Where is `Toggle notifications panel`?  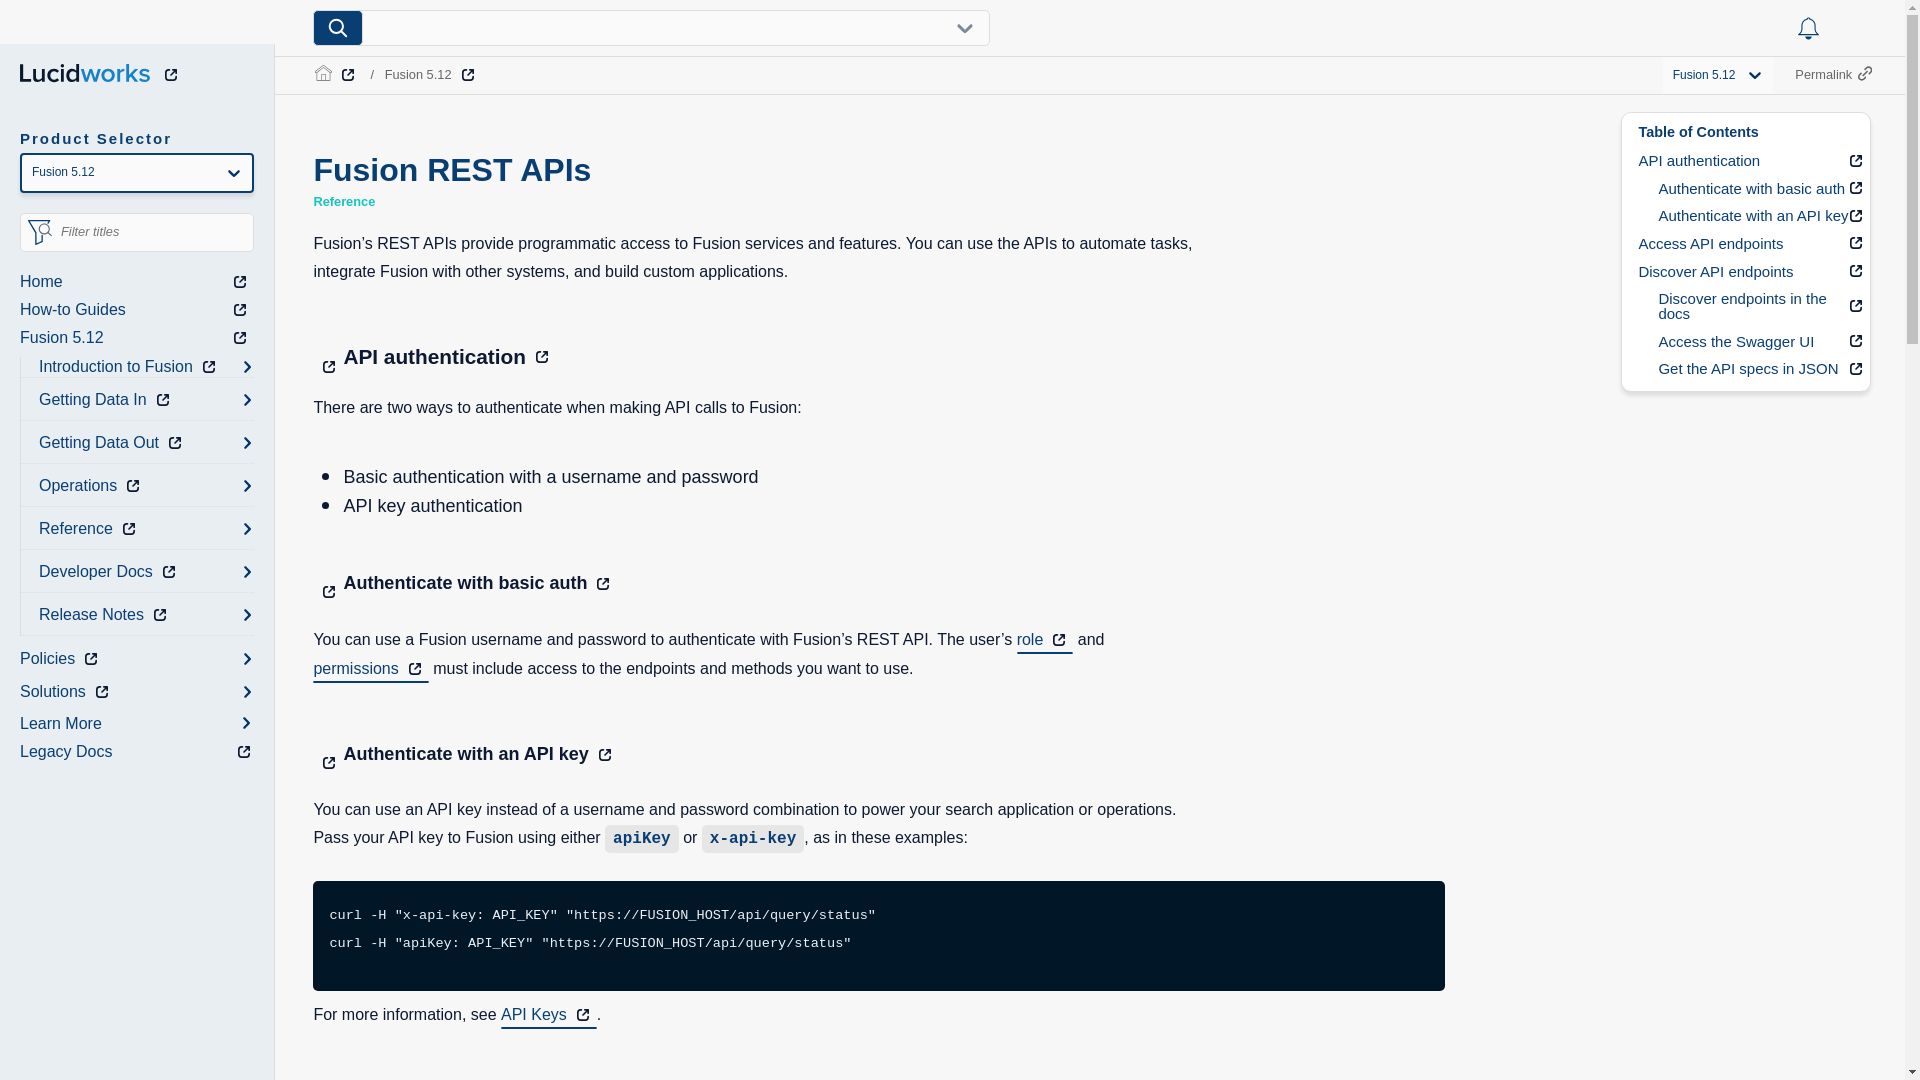
Toggle notifications panel is located at coordinates (1808, 28).